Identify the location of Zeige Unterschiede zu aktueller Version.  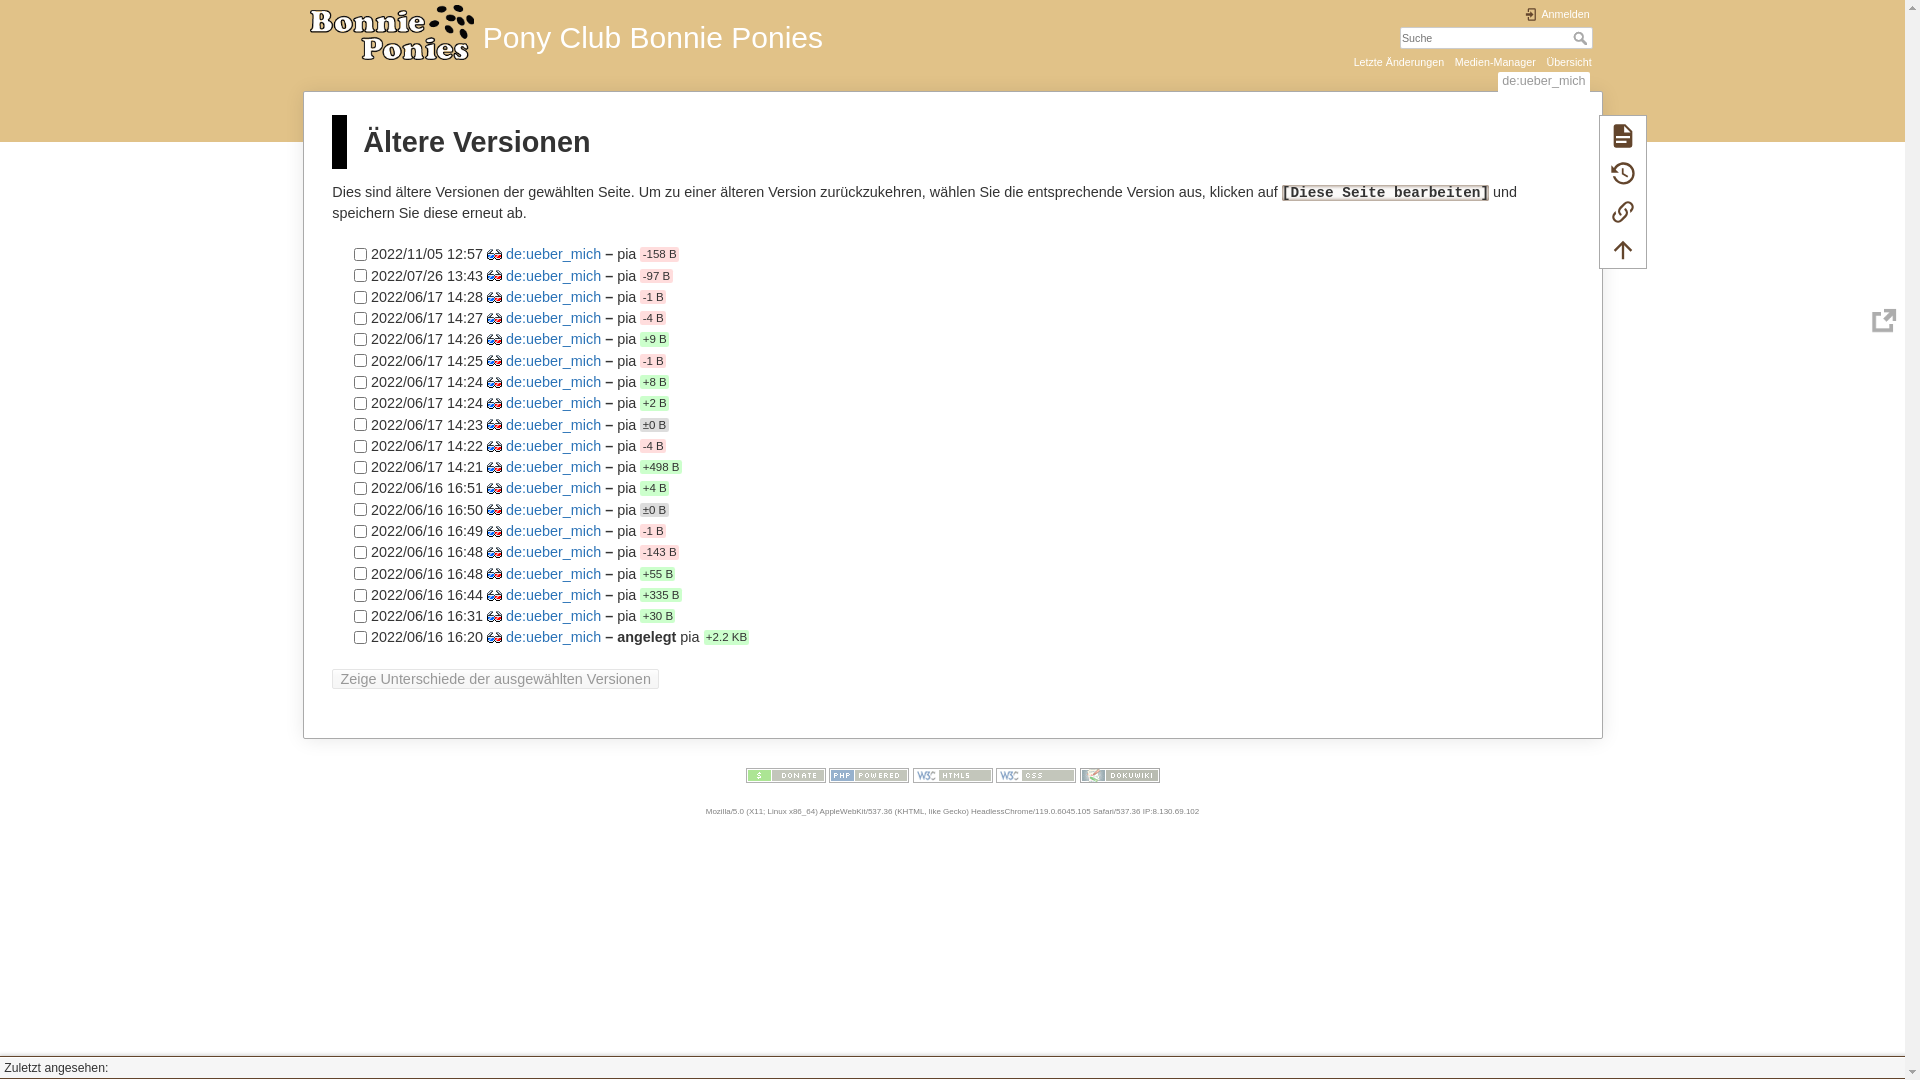
(494, 638).